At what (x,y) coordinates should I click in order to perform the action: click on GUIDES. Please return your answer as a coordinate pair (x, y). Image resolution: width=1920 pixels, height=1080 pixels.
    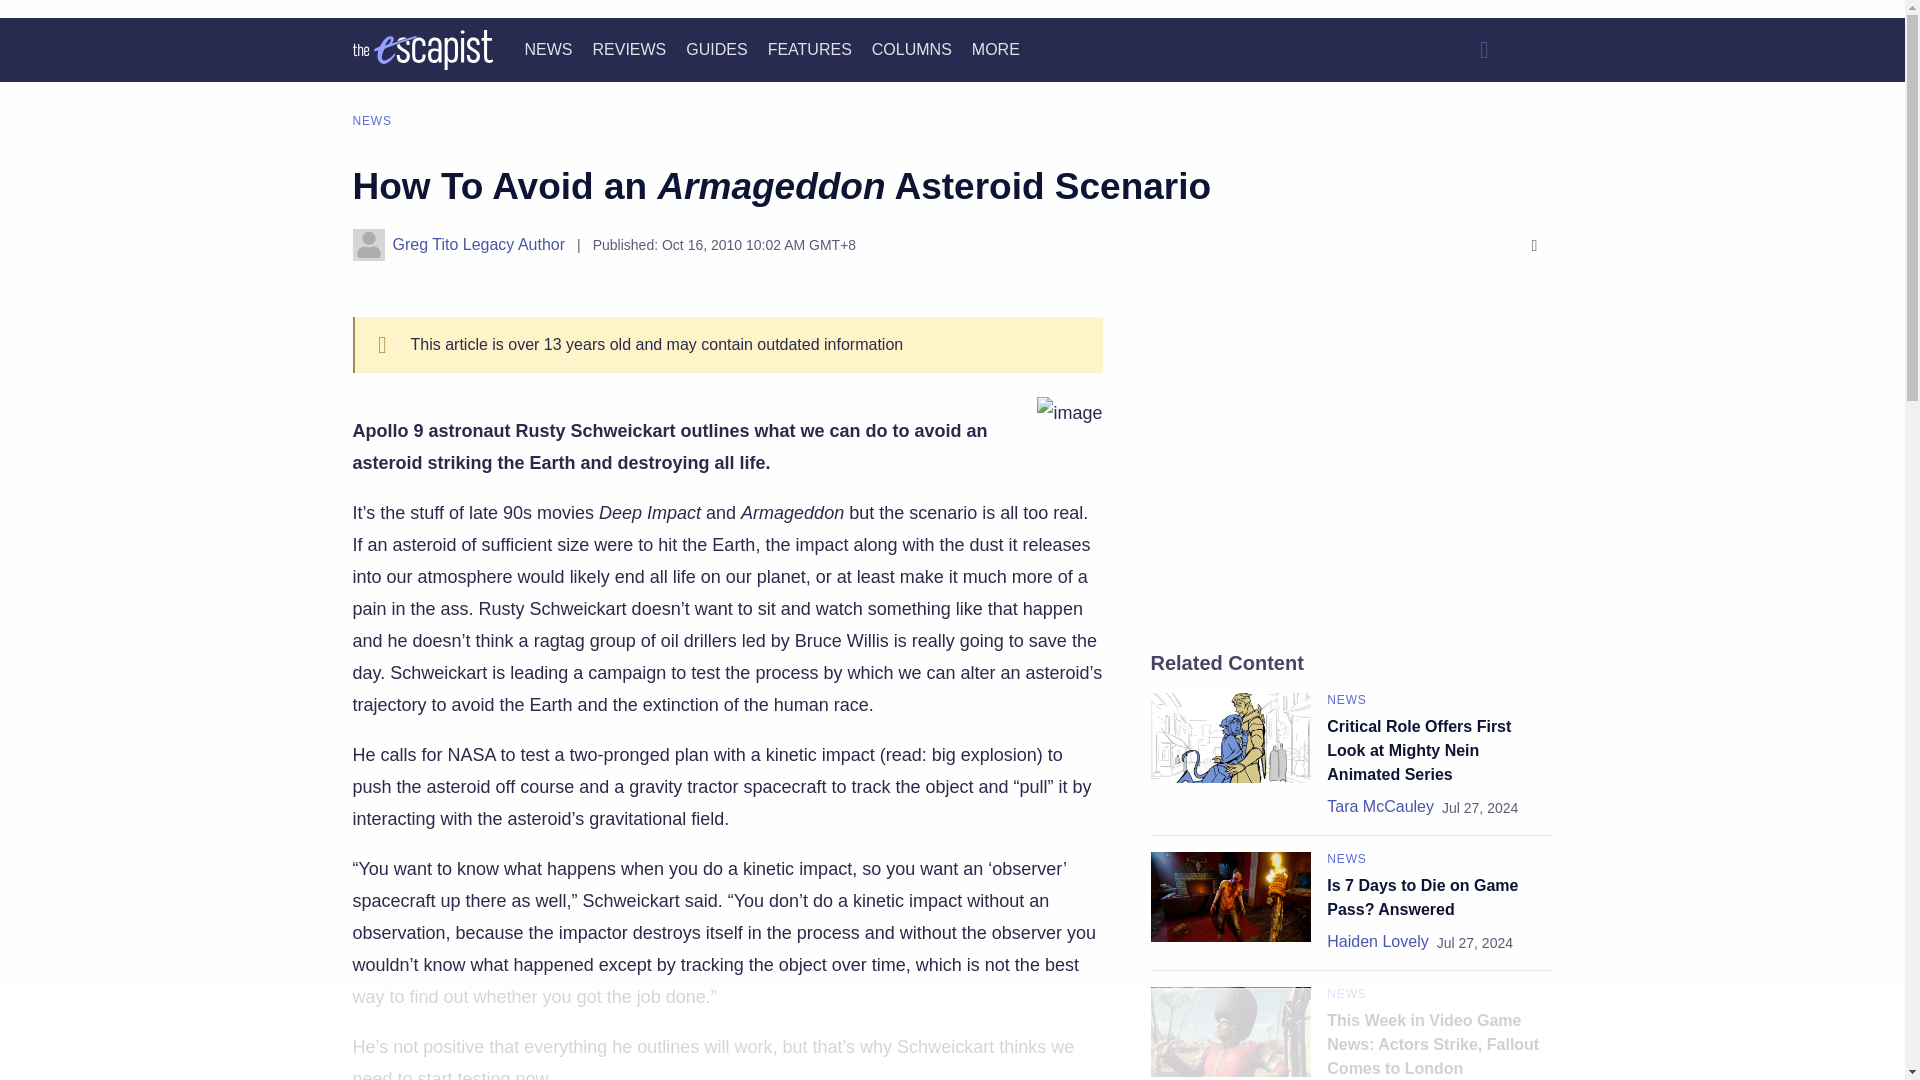
    Looking at the image, I should click on (716, 50).